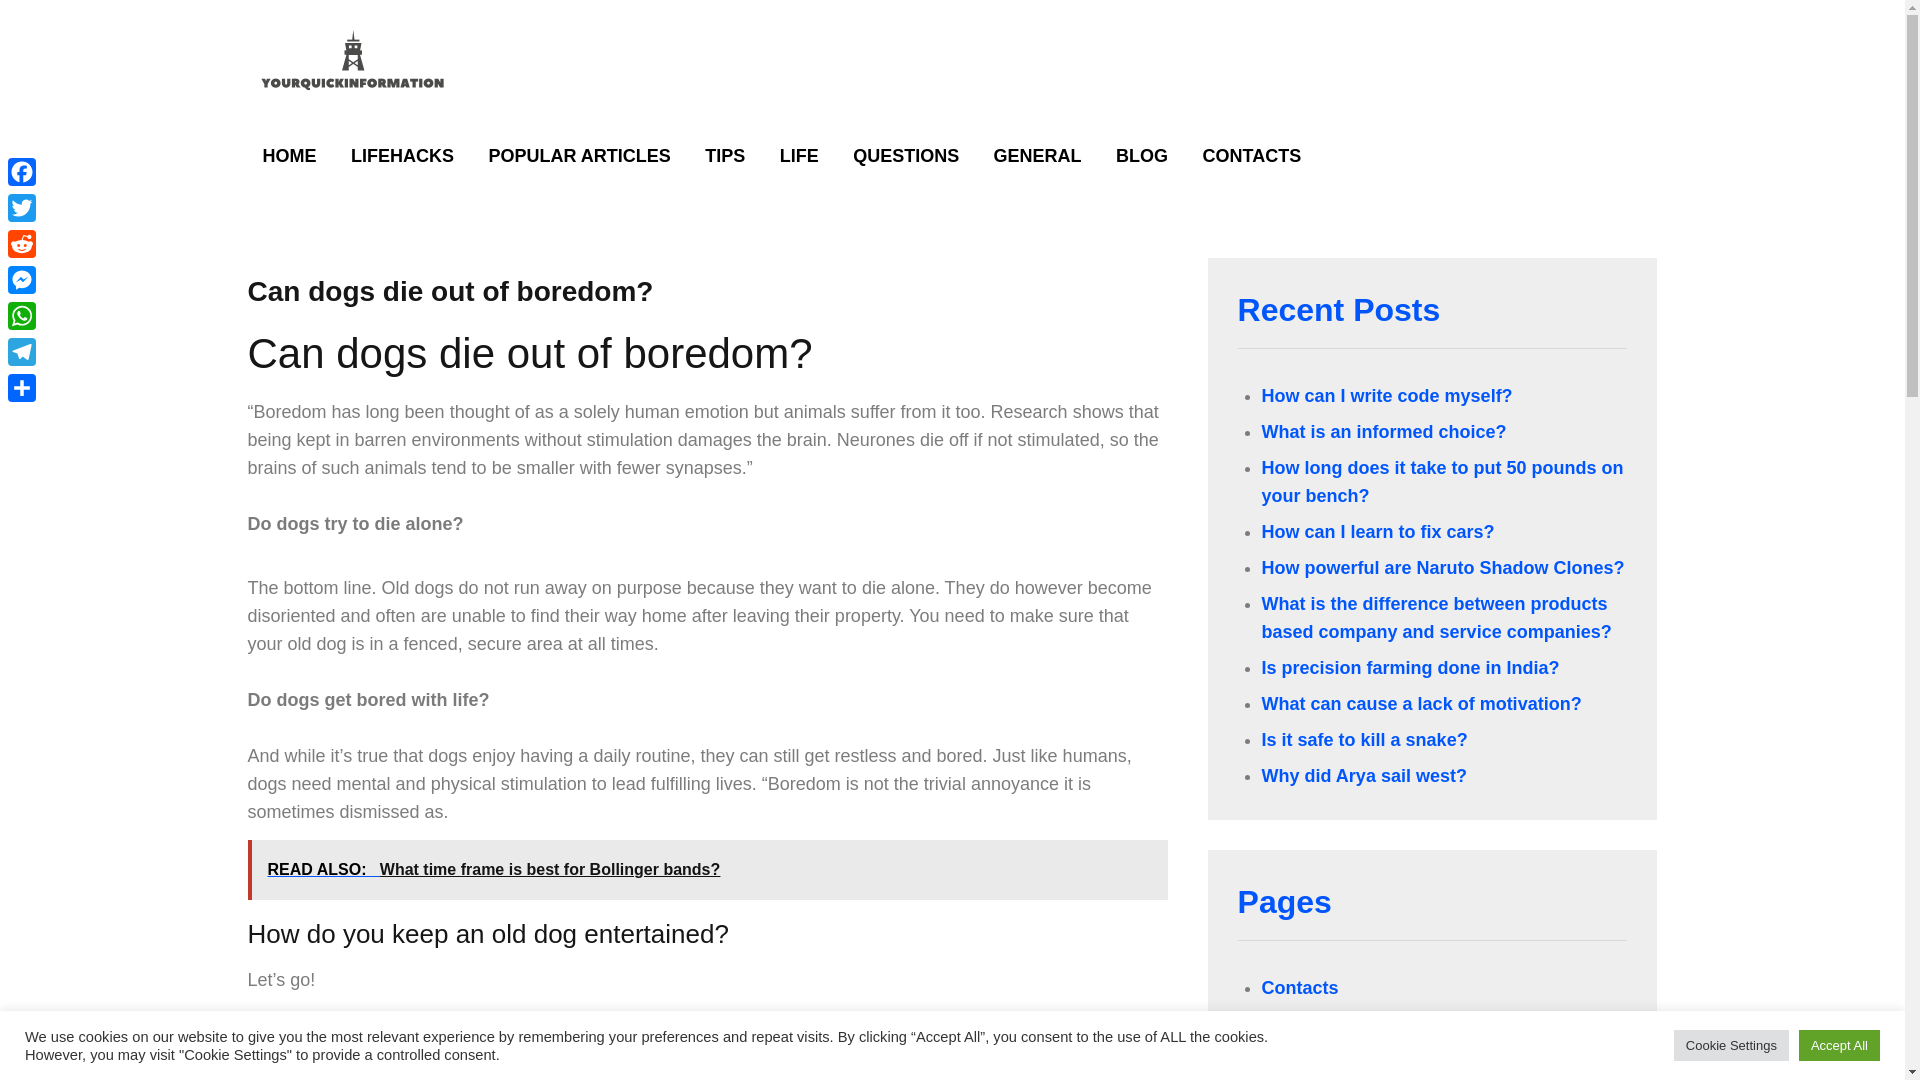 The image size is (1920, 1080). What do you see at coordinates (1364, 740) in the screenshot?
I see `Is it safe to kill a snake?` at bounding box center [1364, 740].